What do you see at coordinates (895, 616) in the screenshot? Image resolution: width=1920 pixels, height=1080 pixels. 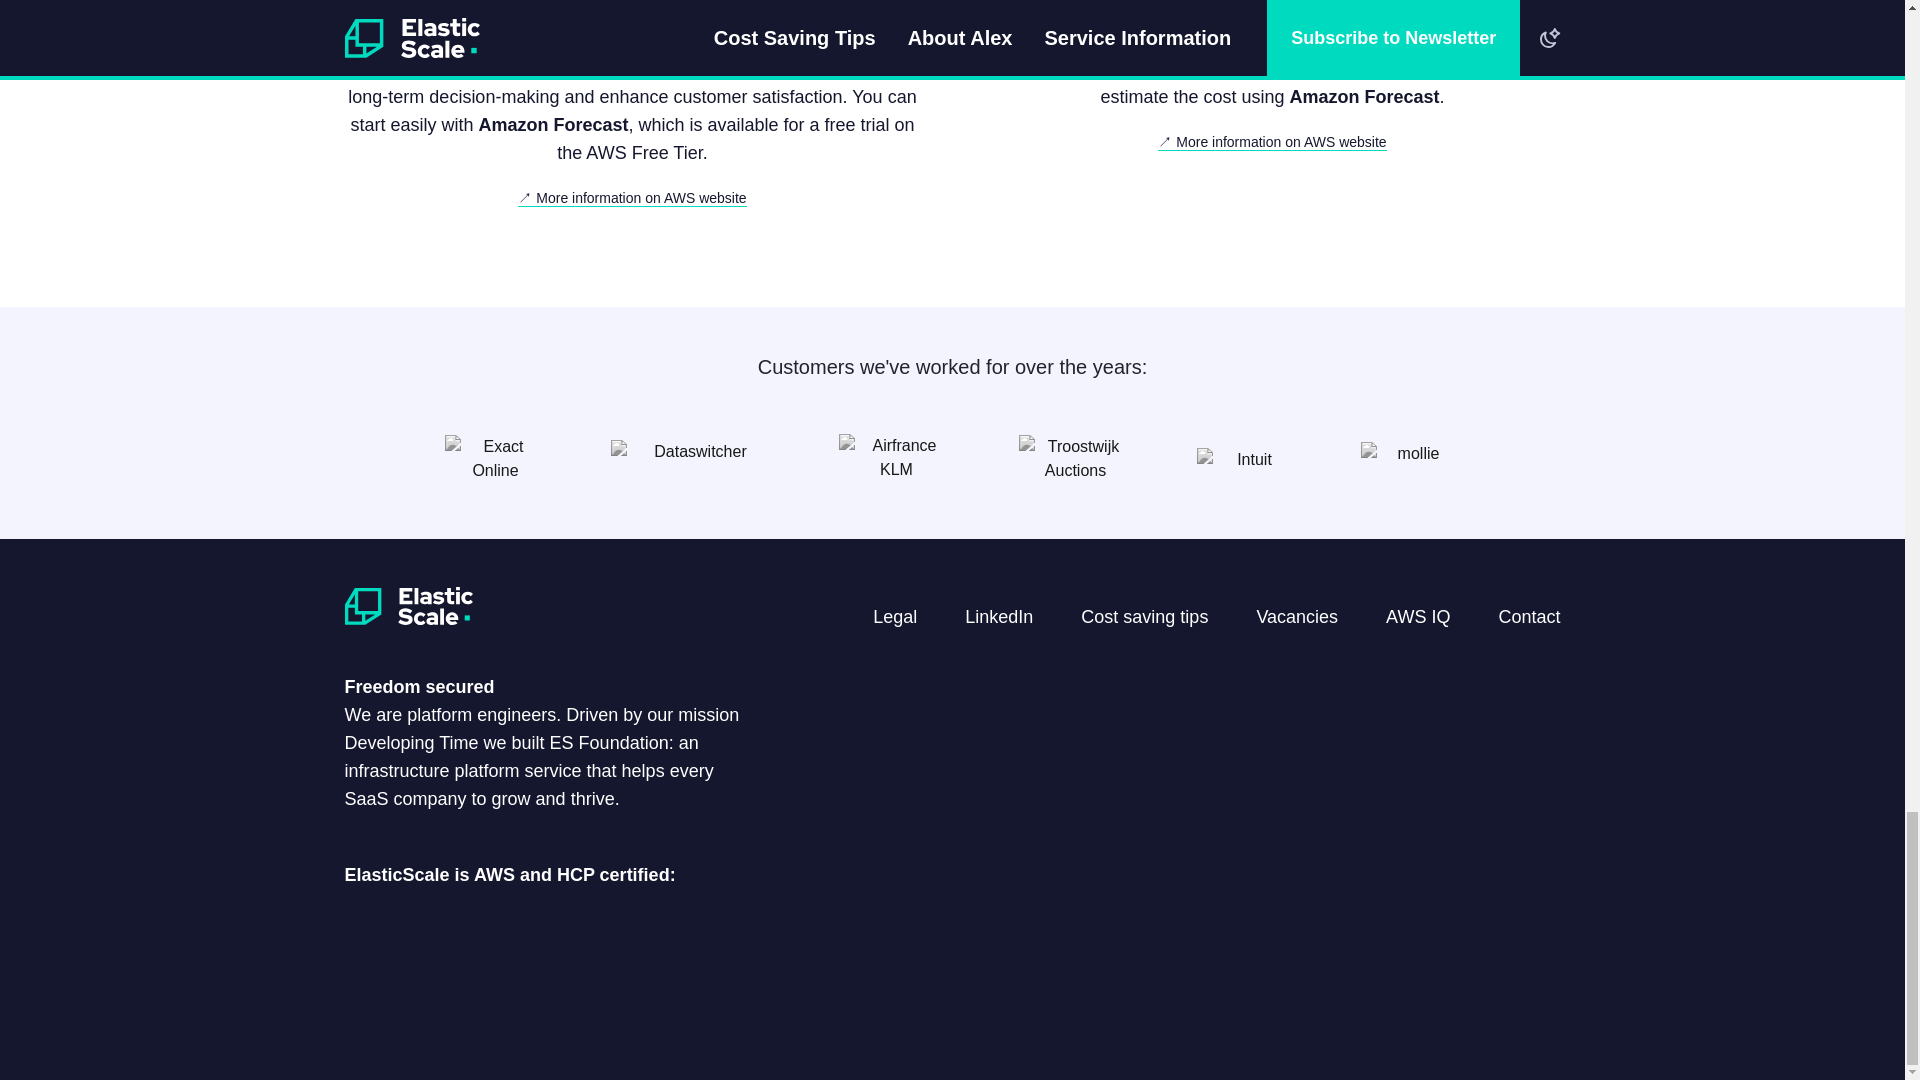 I see `Legal` at bounding box center [895, 616].